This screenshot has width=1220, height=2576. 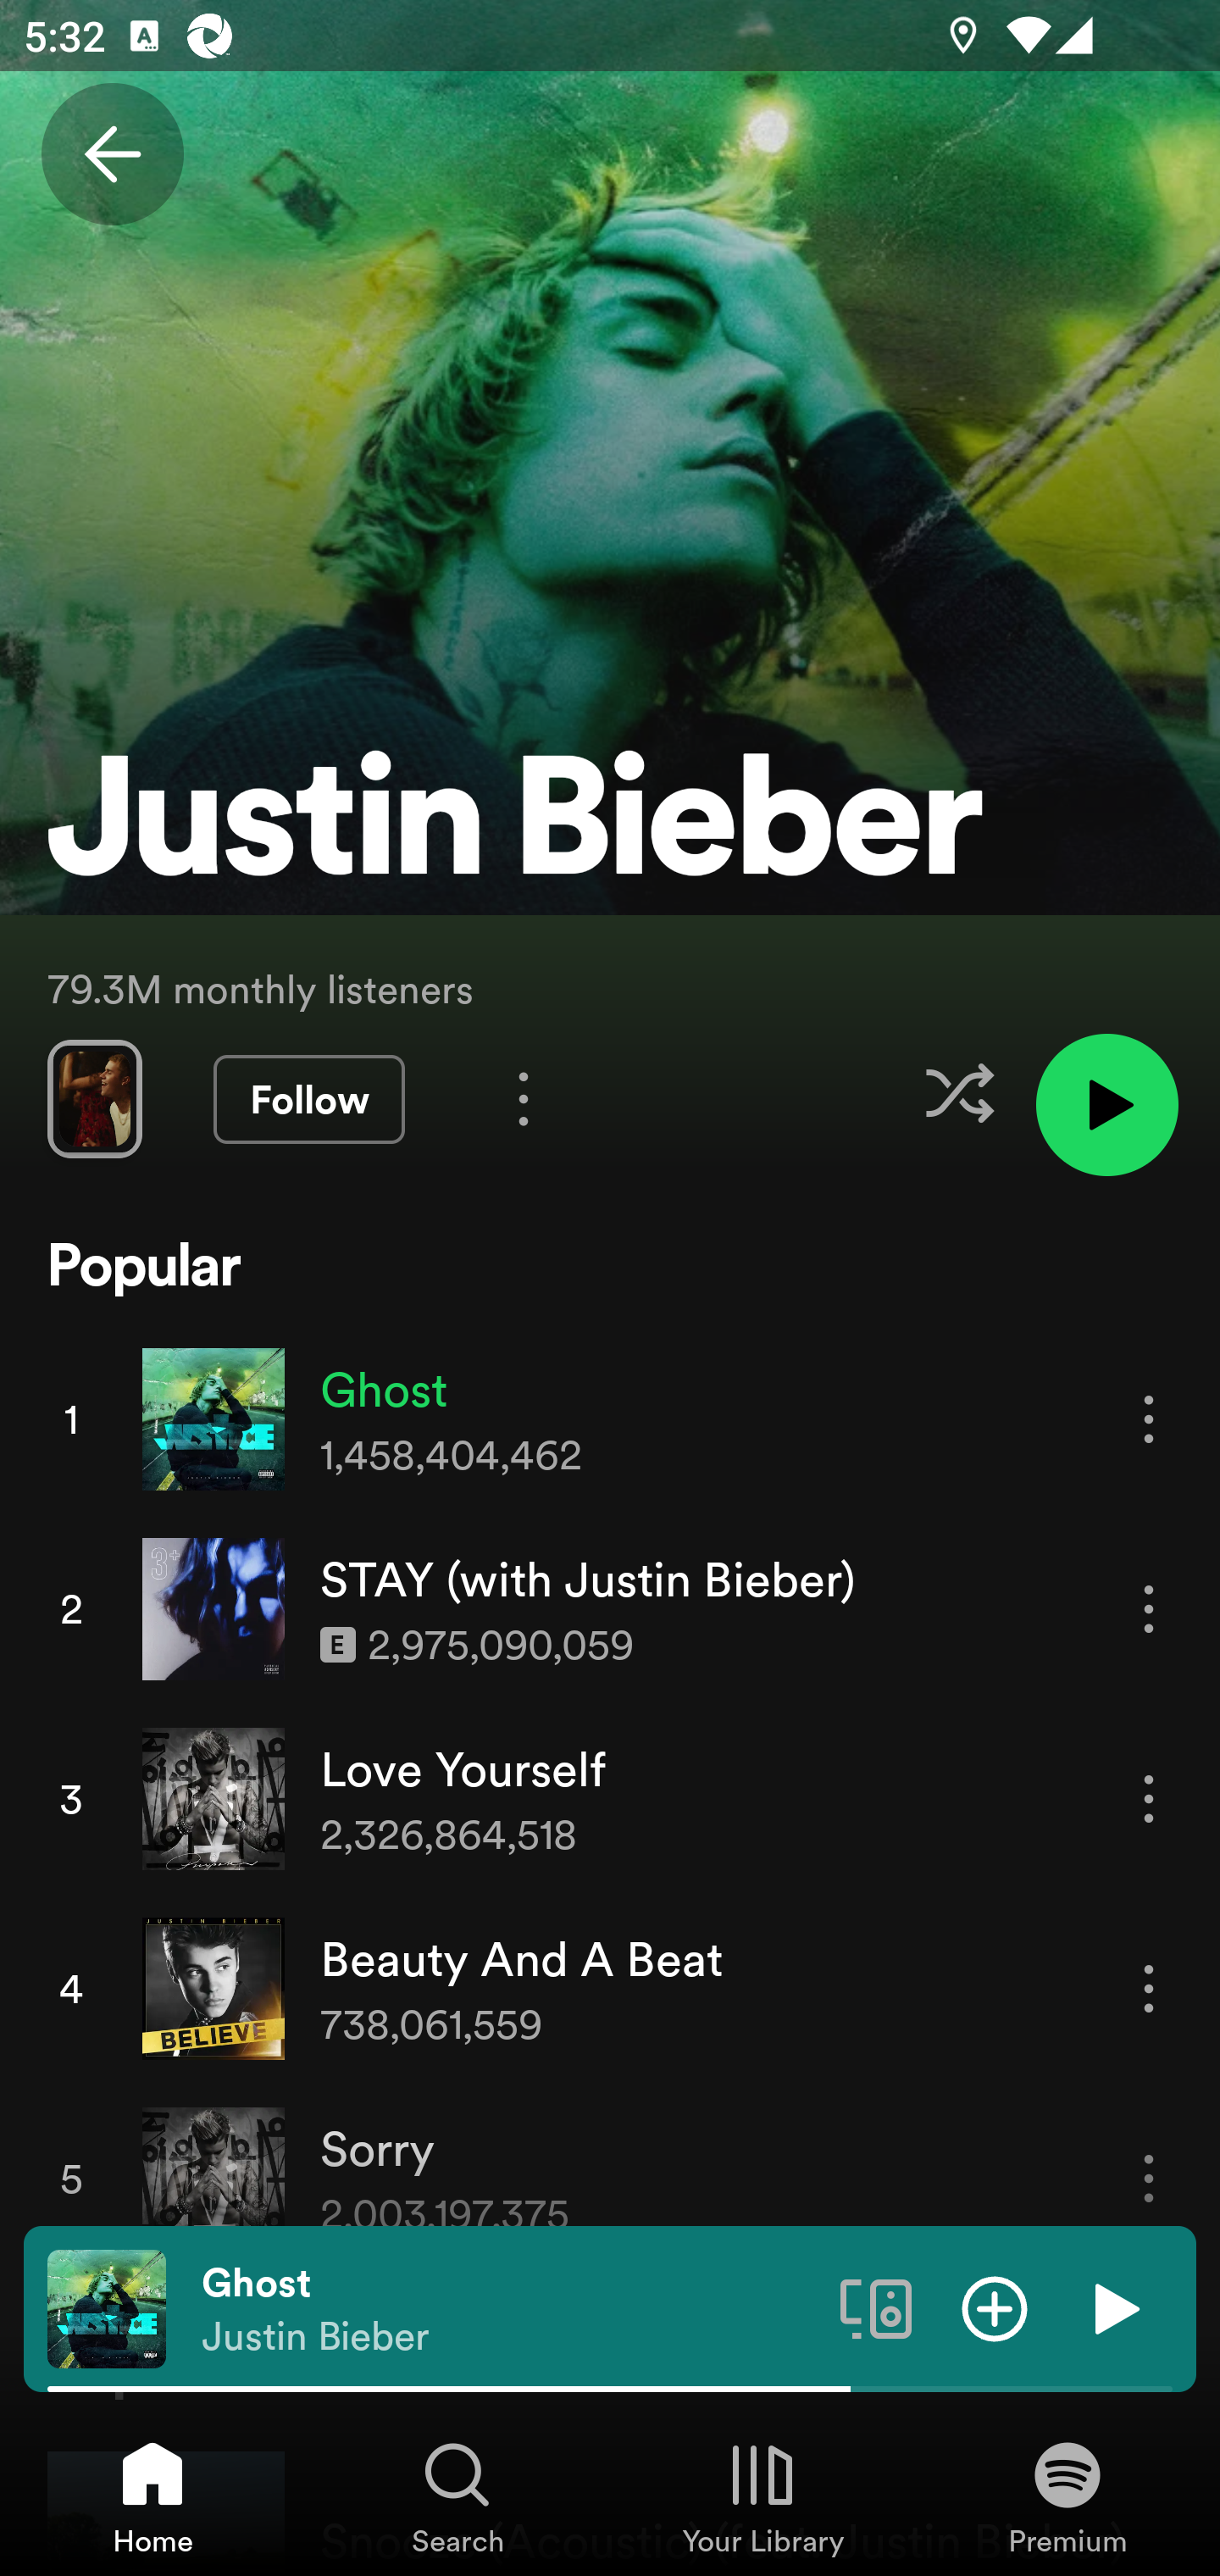 What do you see at coordinates (1106, 1105) in the screenshot?
I see `Play artist` at bounding box center [1106, 1105].